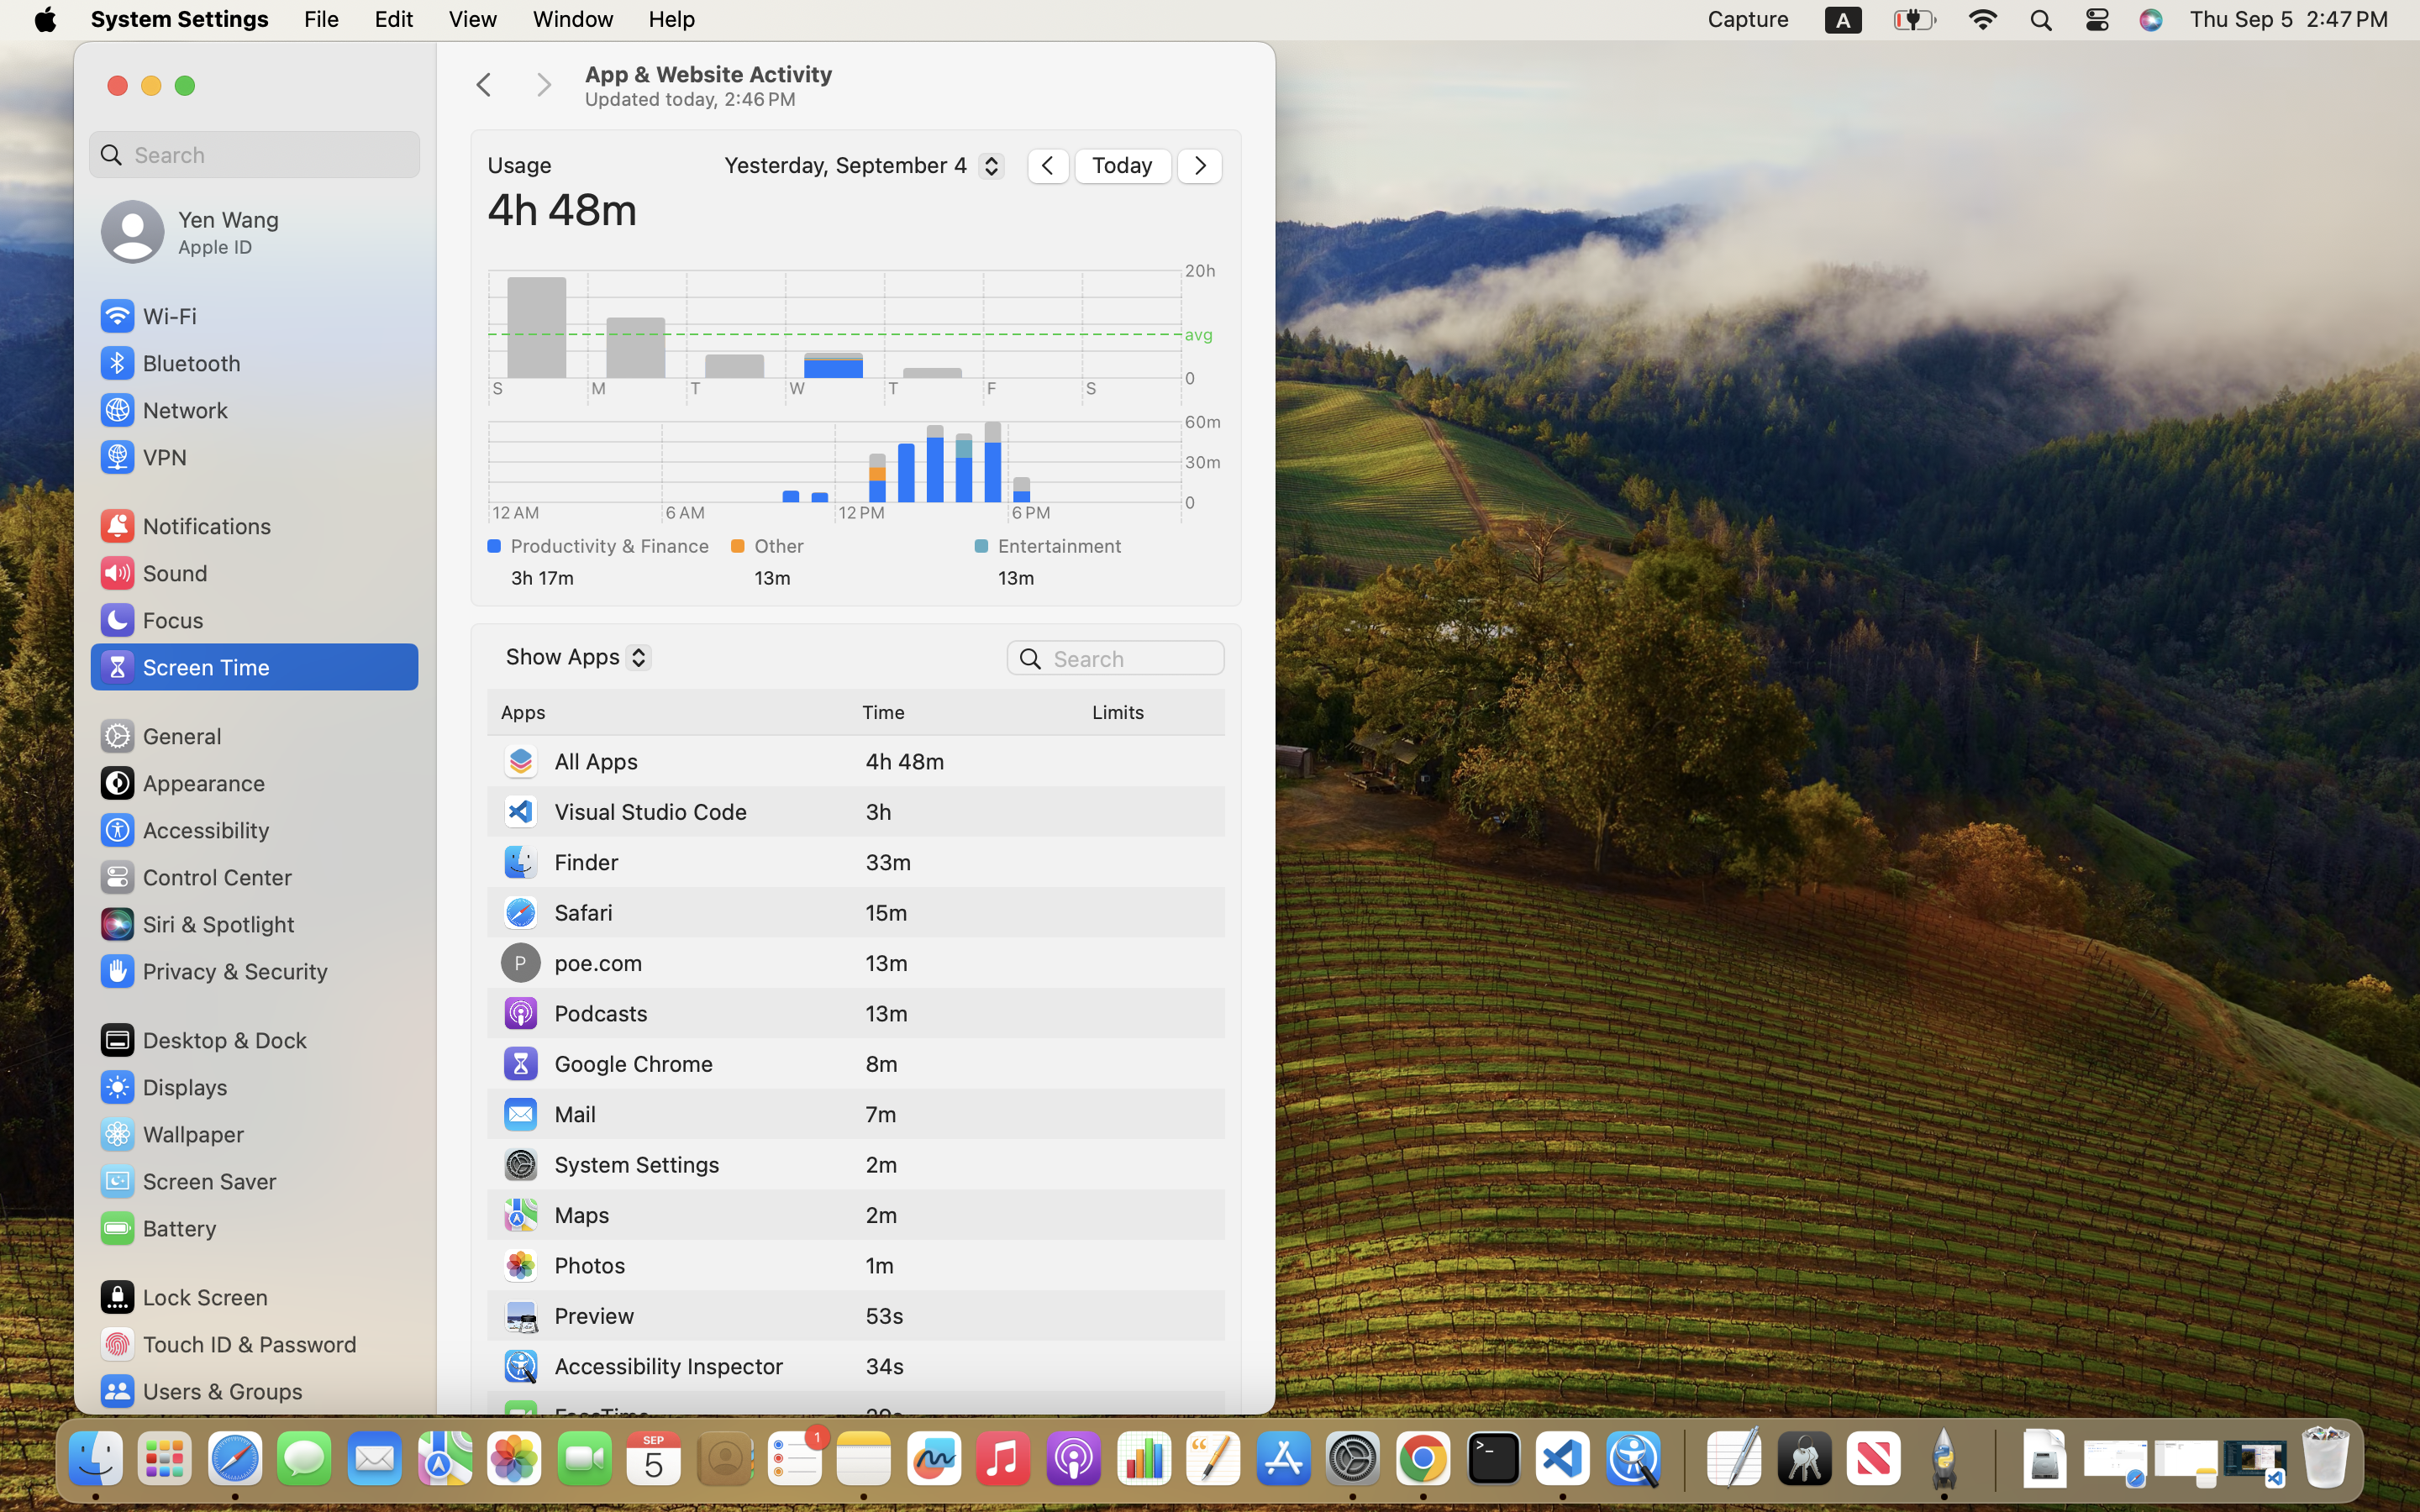 Image resolution: width=2420 pixels, height=1512 pixels. I want to click on Preview, so click(568, 1315).